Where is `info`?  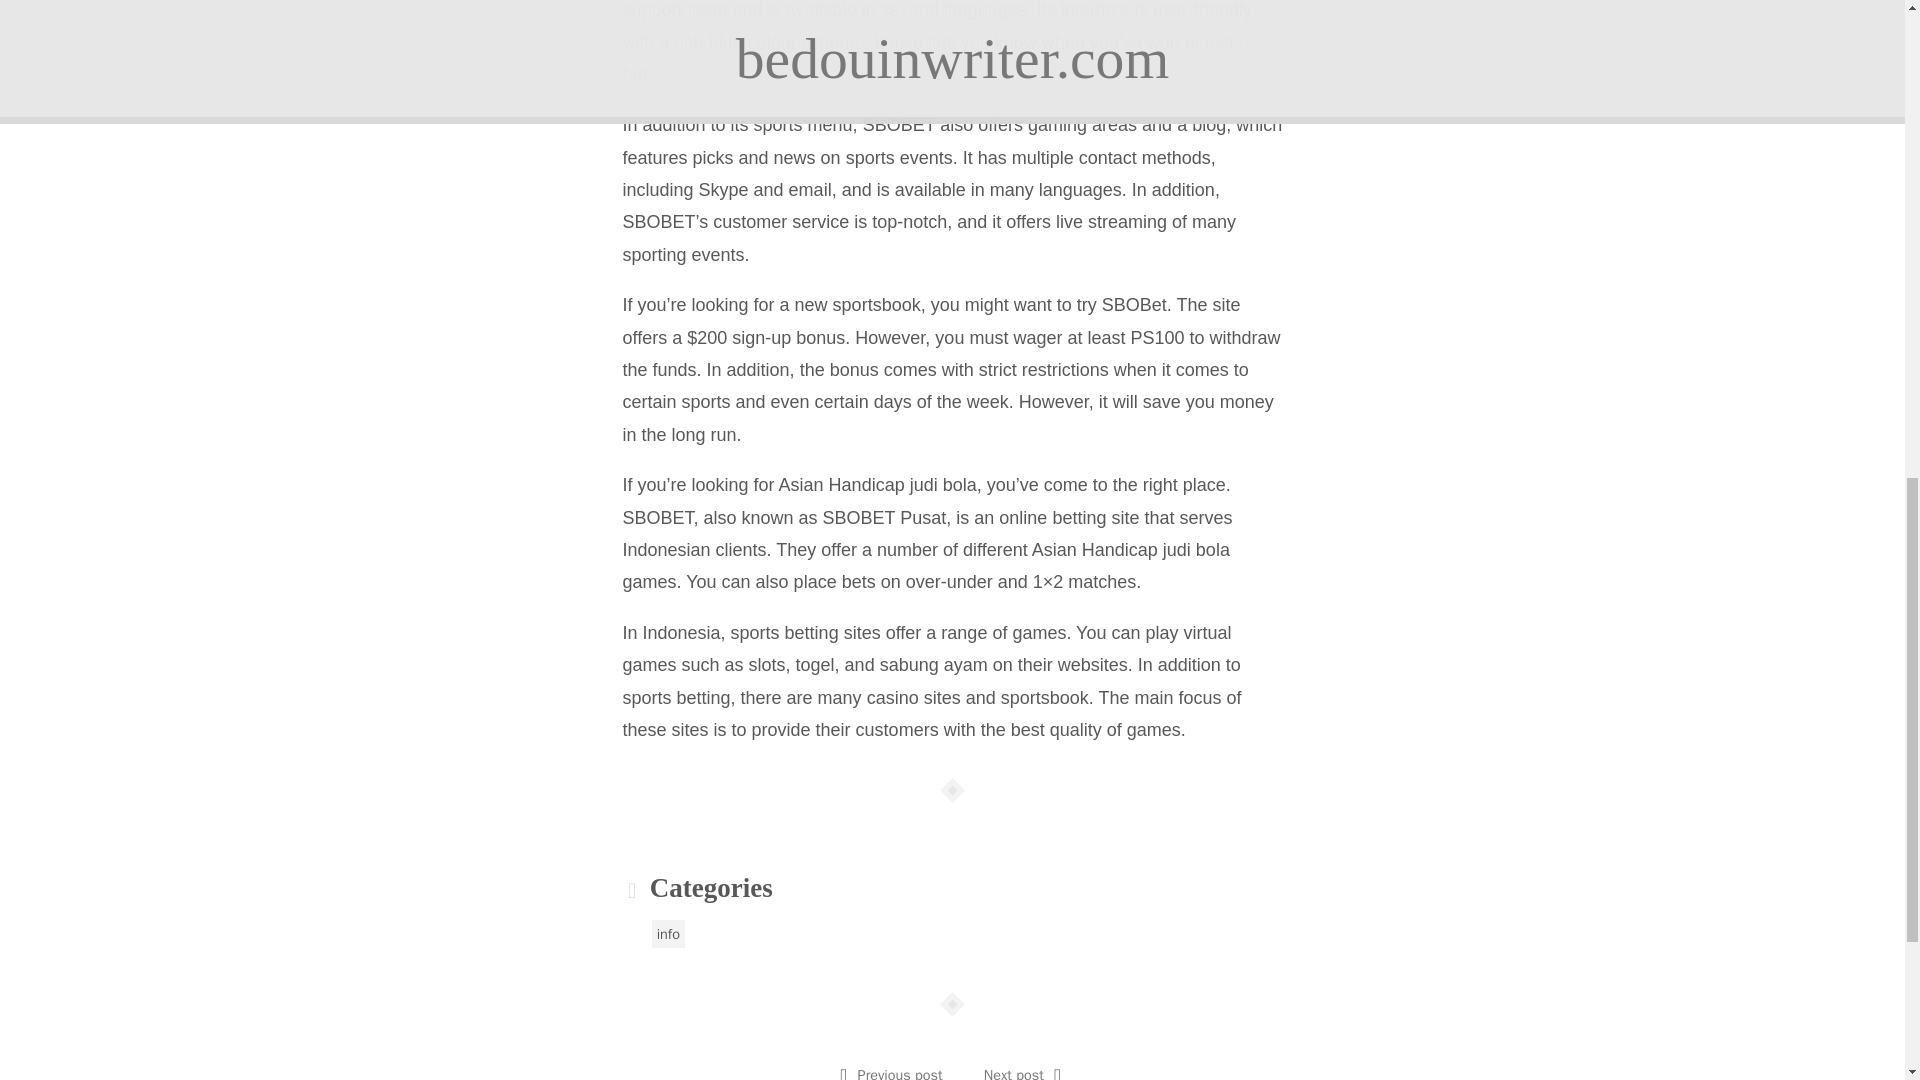
info is located at coordinates (668, 934).